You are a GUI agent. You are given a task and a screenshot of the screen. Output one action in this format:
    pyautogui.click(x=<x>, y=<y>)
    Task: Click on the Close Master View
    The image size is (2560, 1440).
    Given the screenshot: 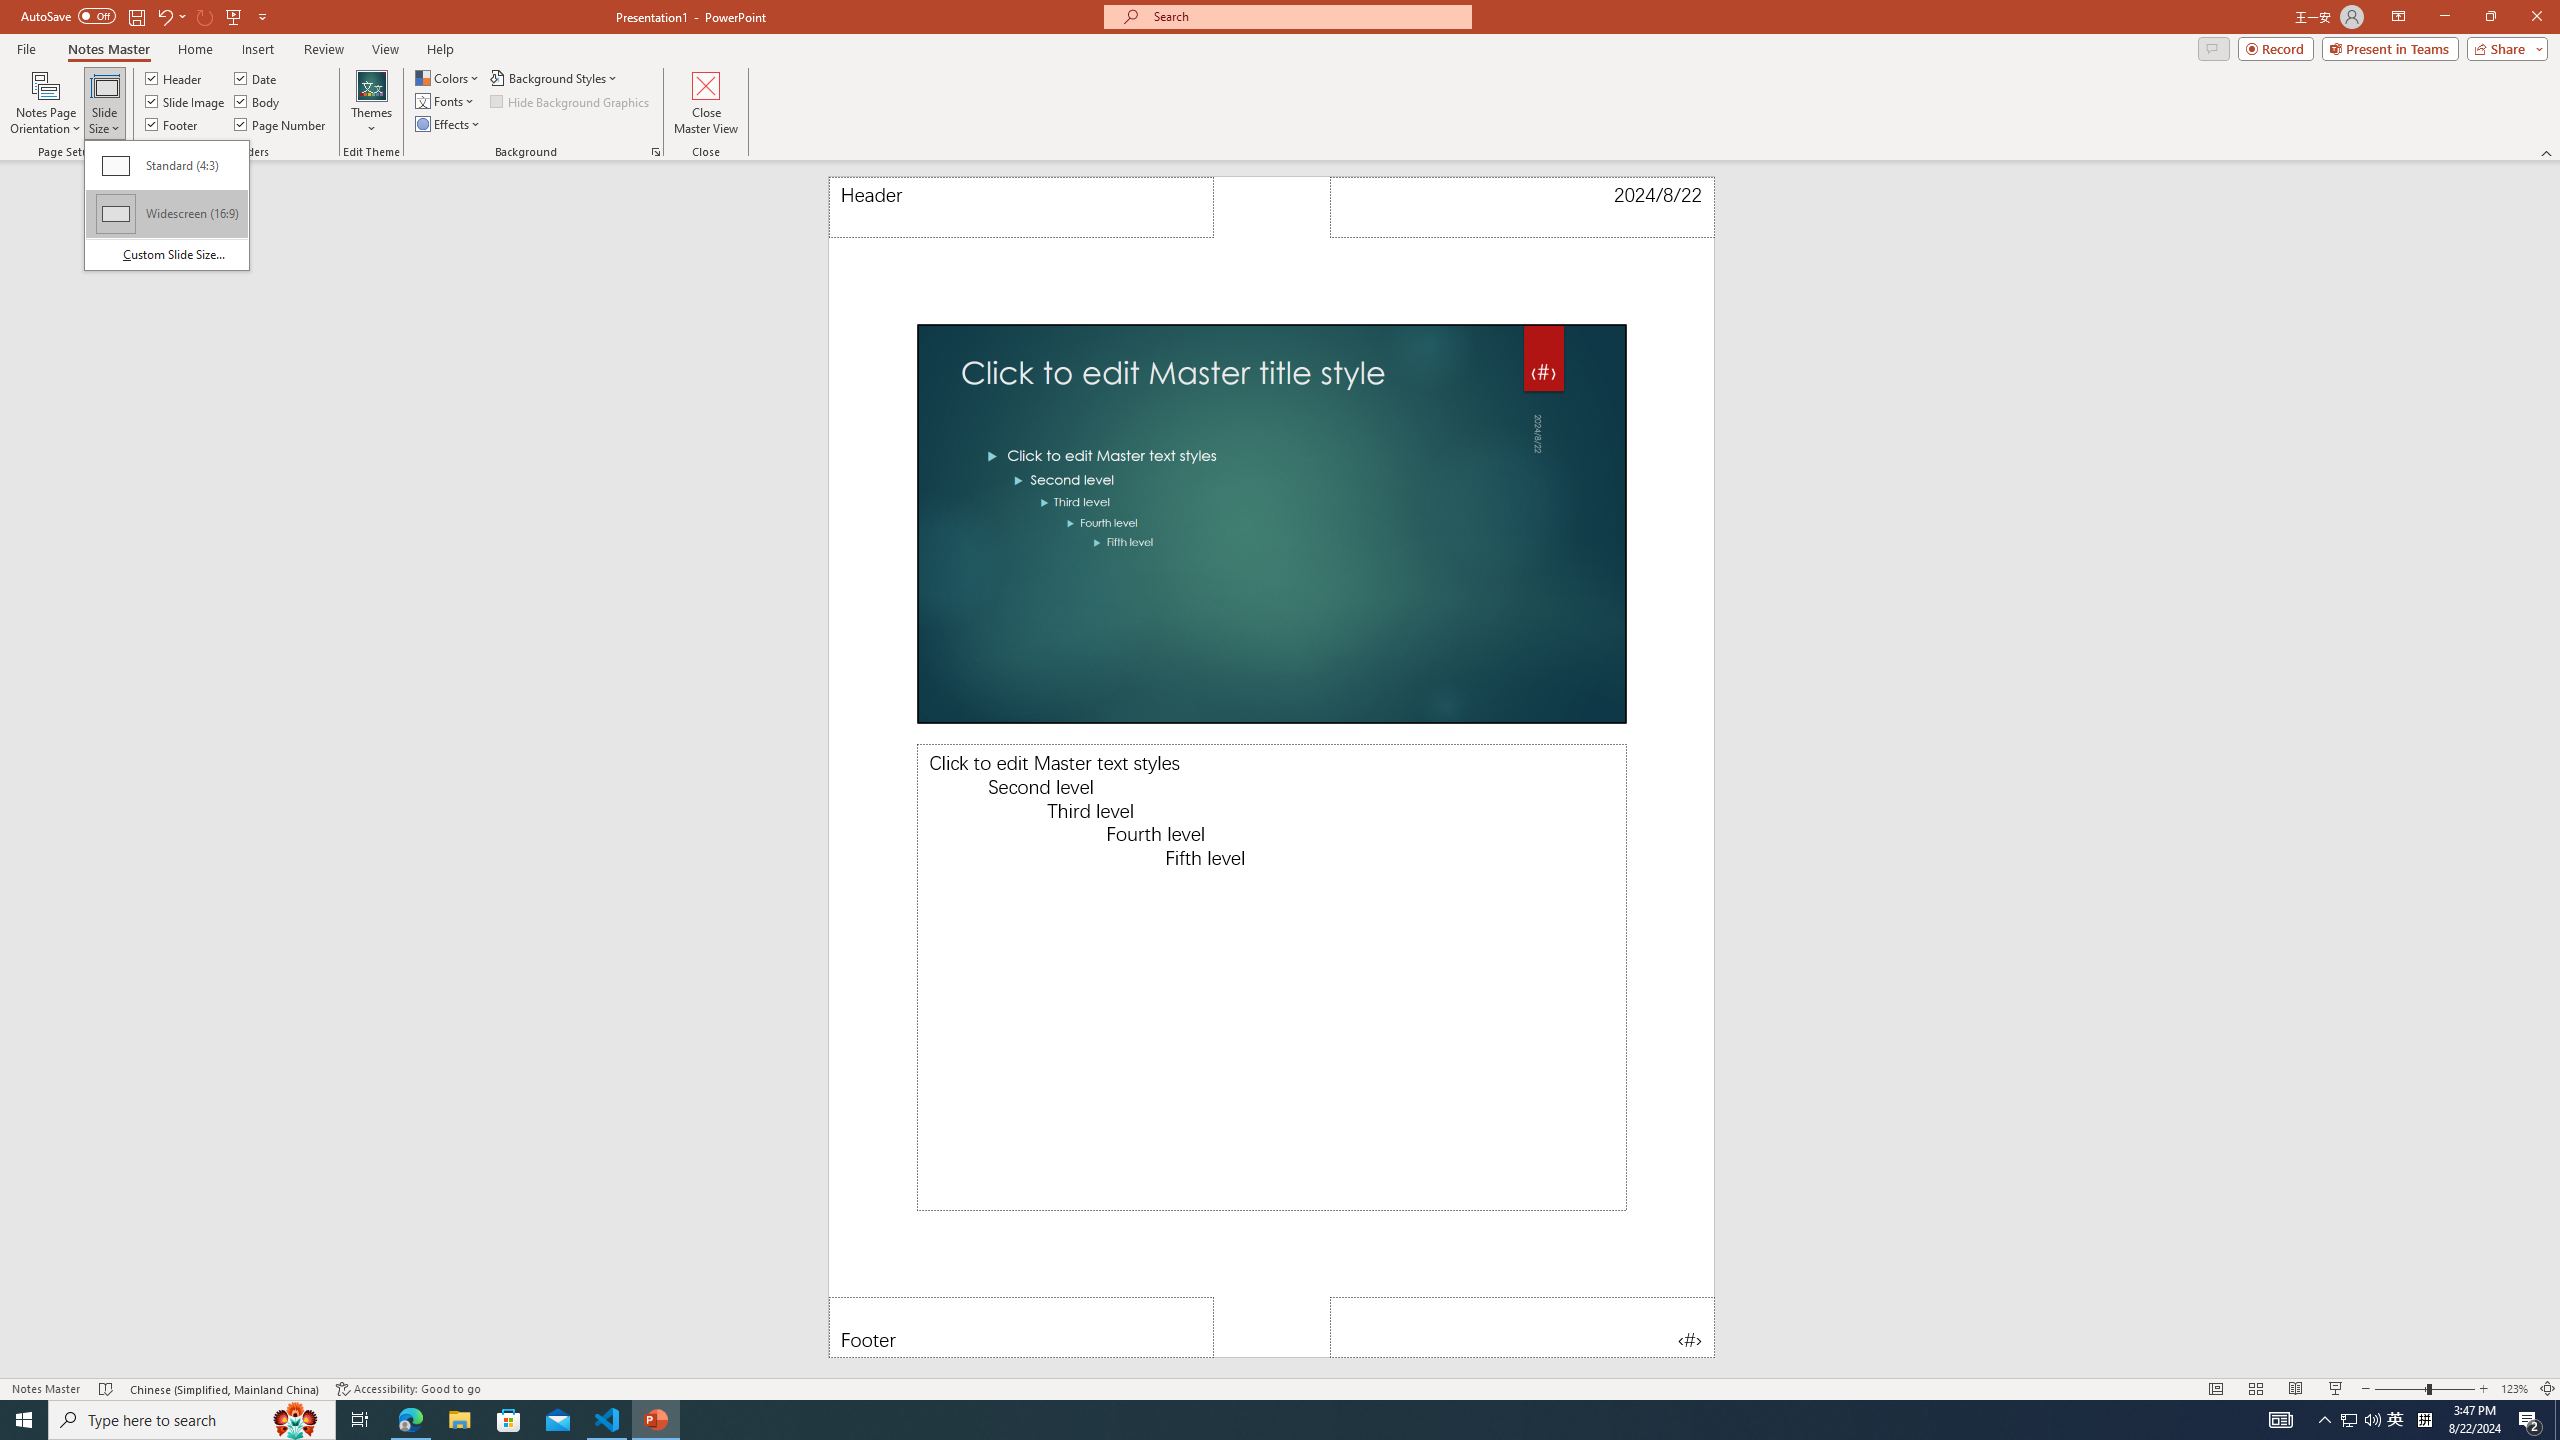 What is the action you would take?
    pyautogui.click(x=704, y=103)
    